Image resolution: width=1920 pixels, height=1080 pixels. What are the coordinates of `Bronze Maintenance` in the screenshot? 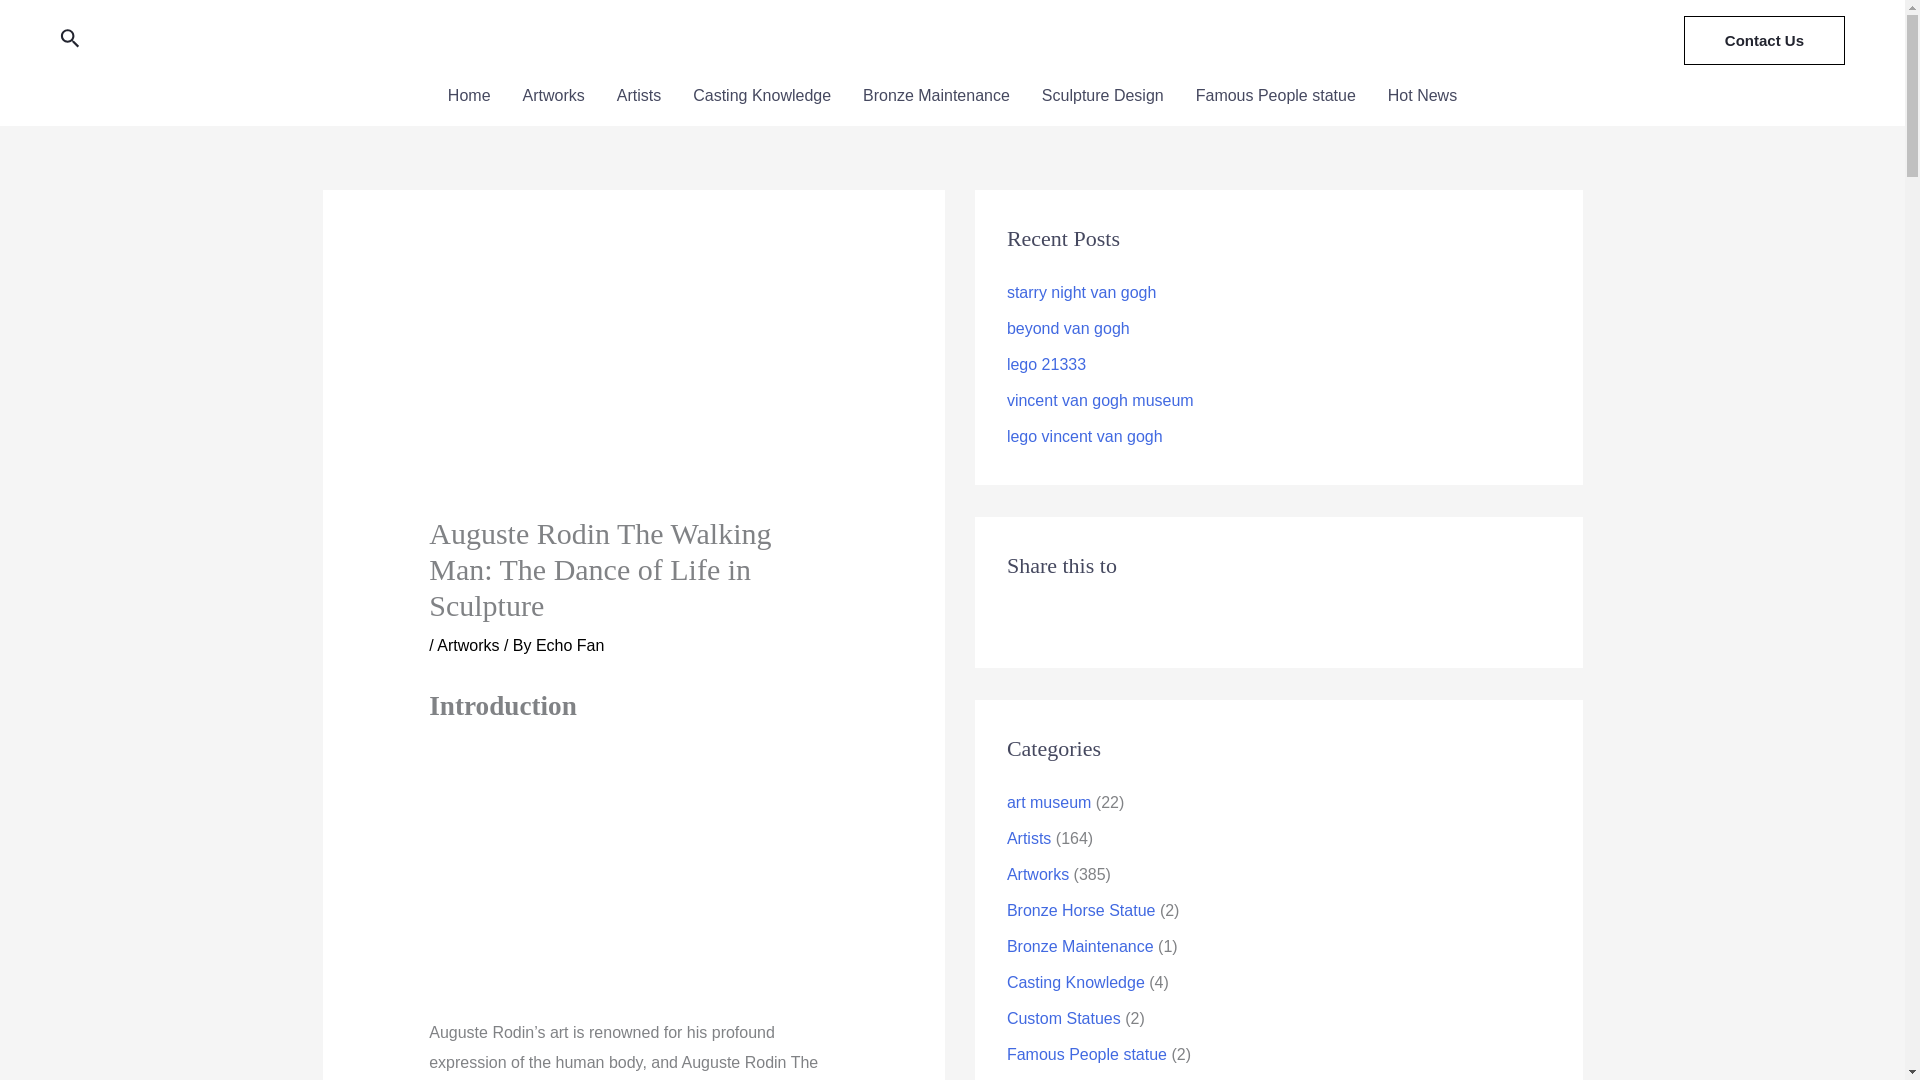 It's located at (936, 96).